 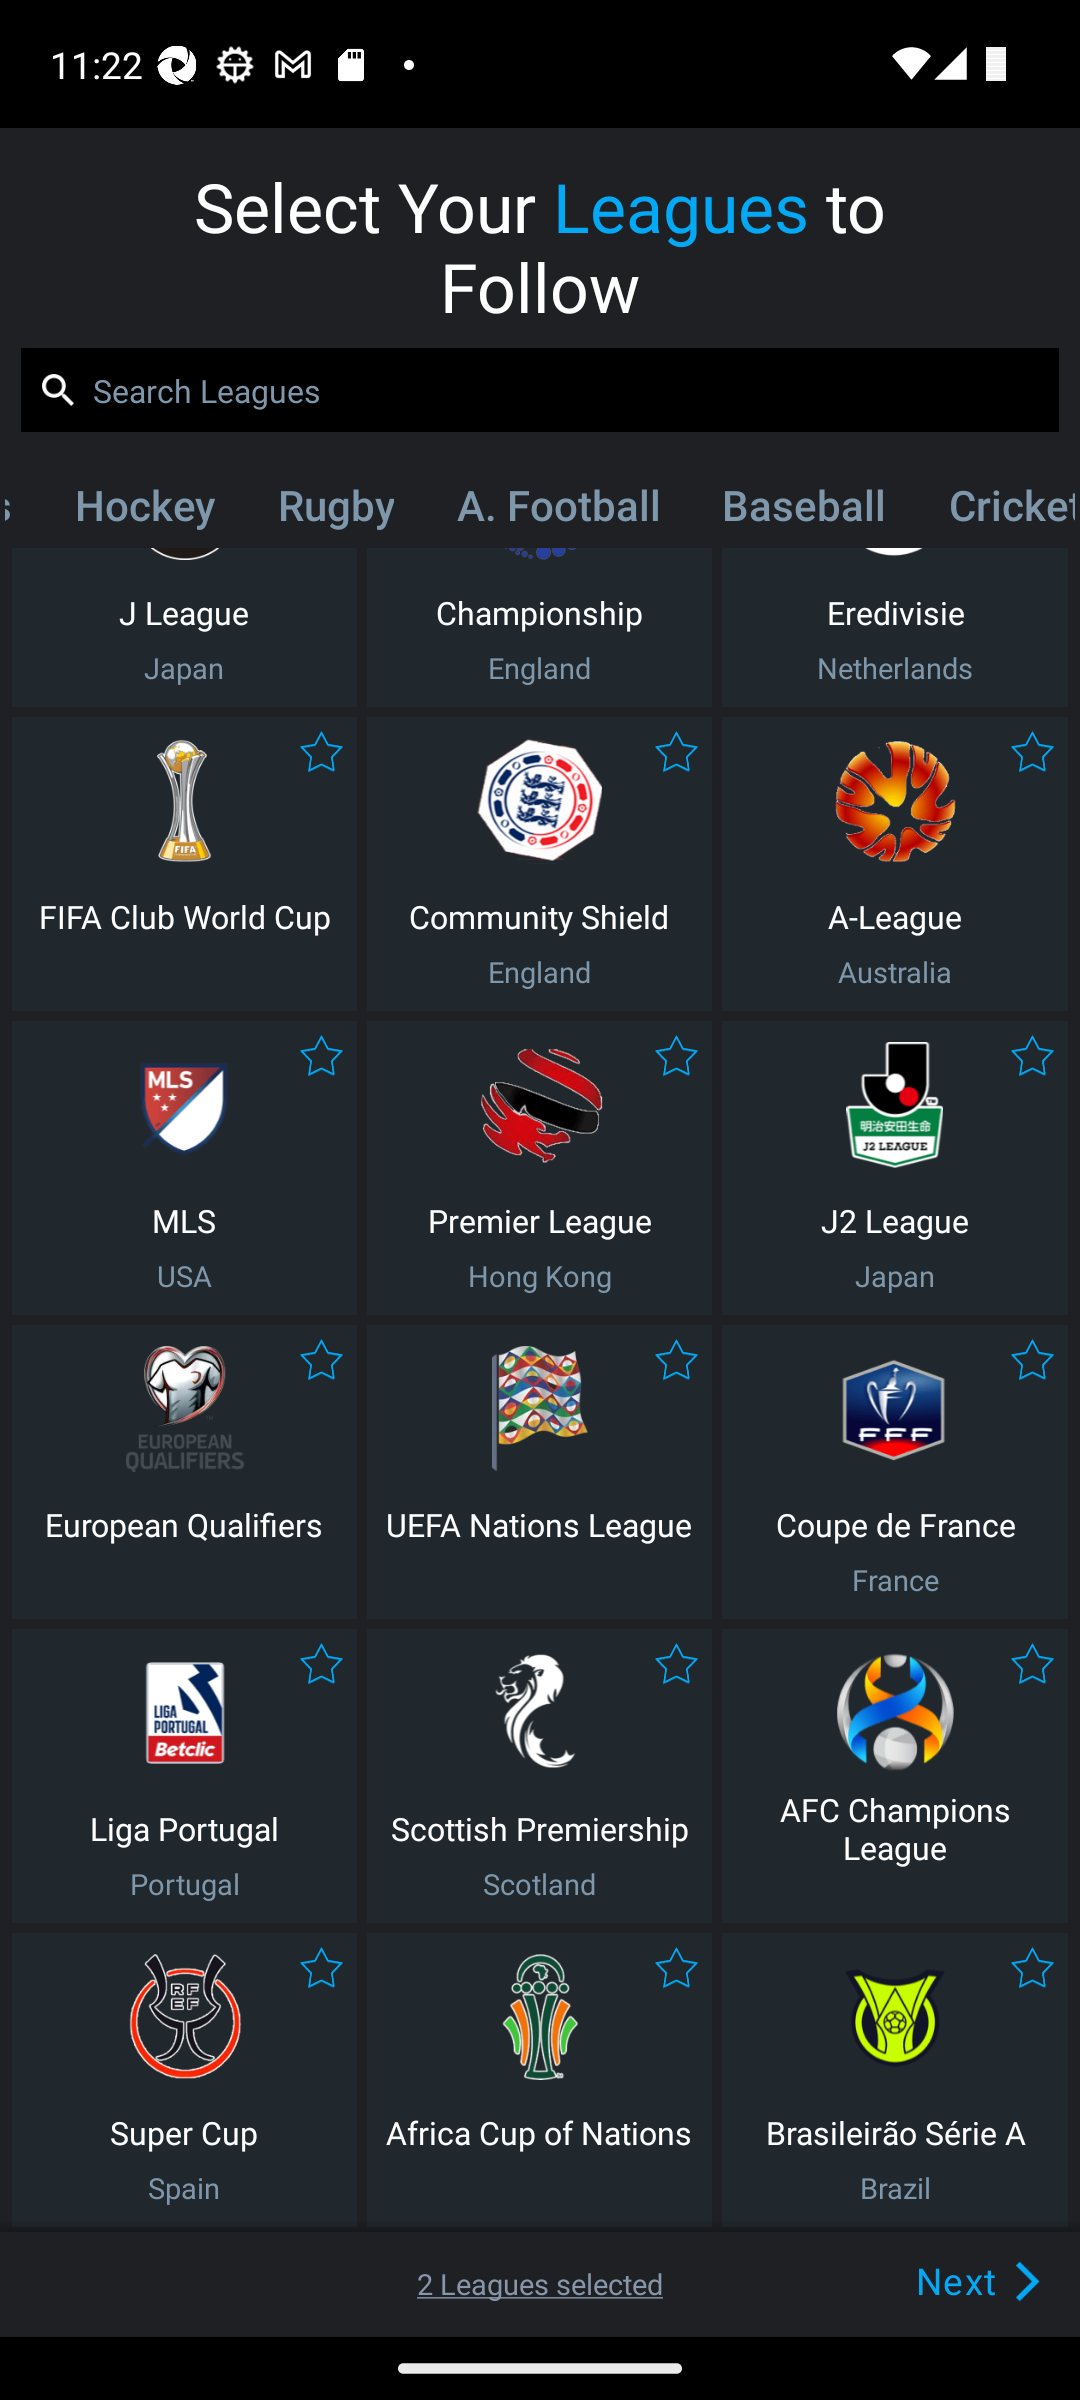 I want to click on Coupe de France France, so click(x=895, y=1472).